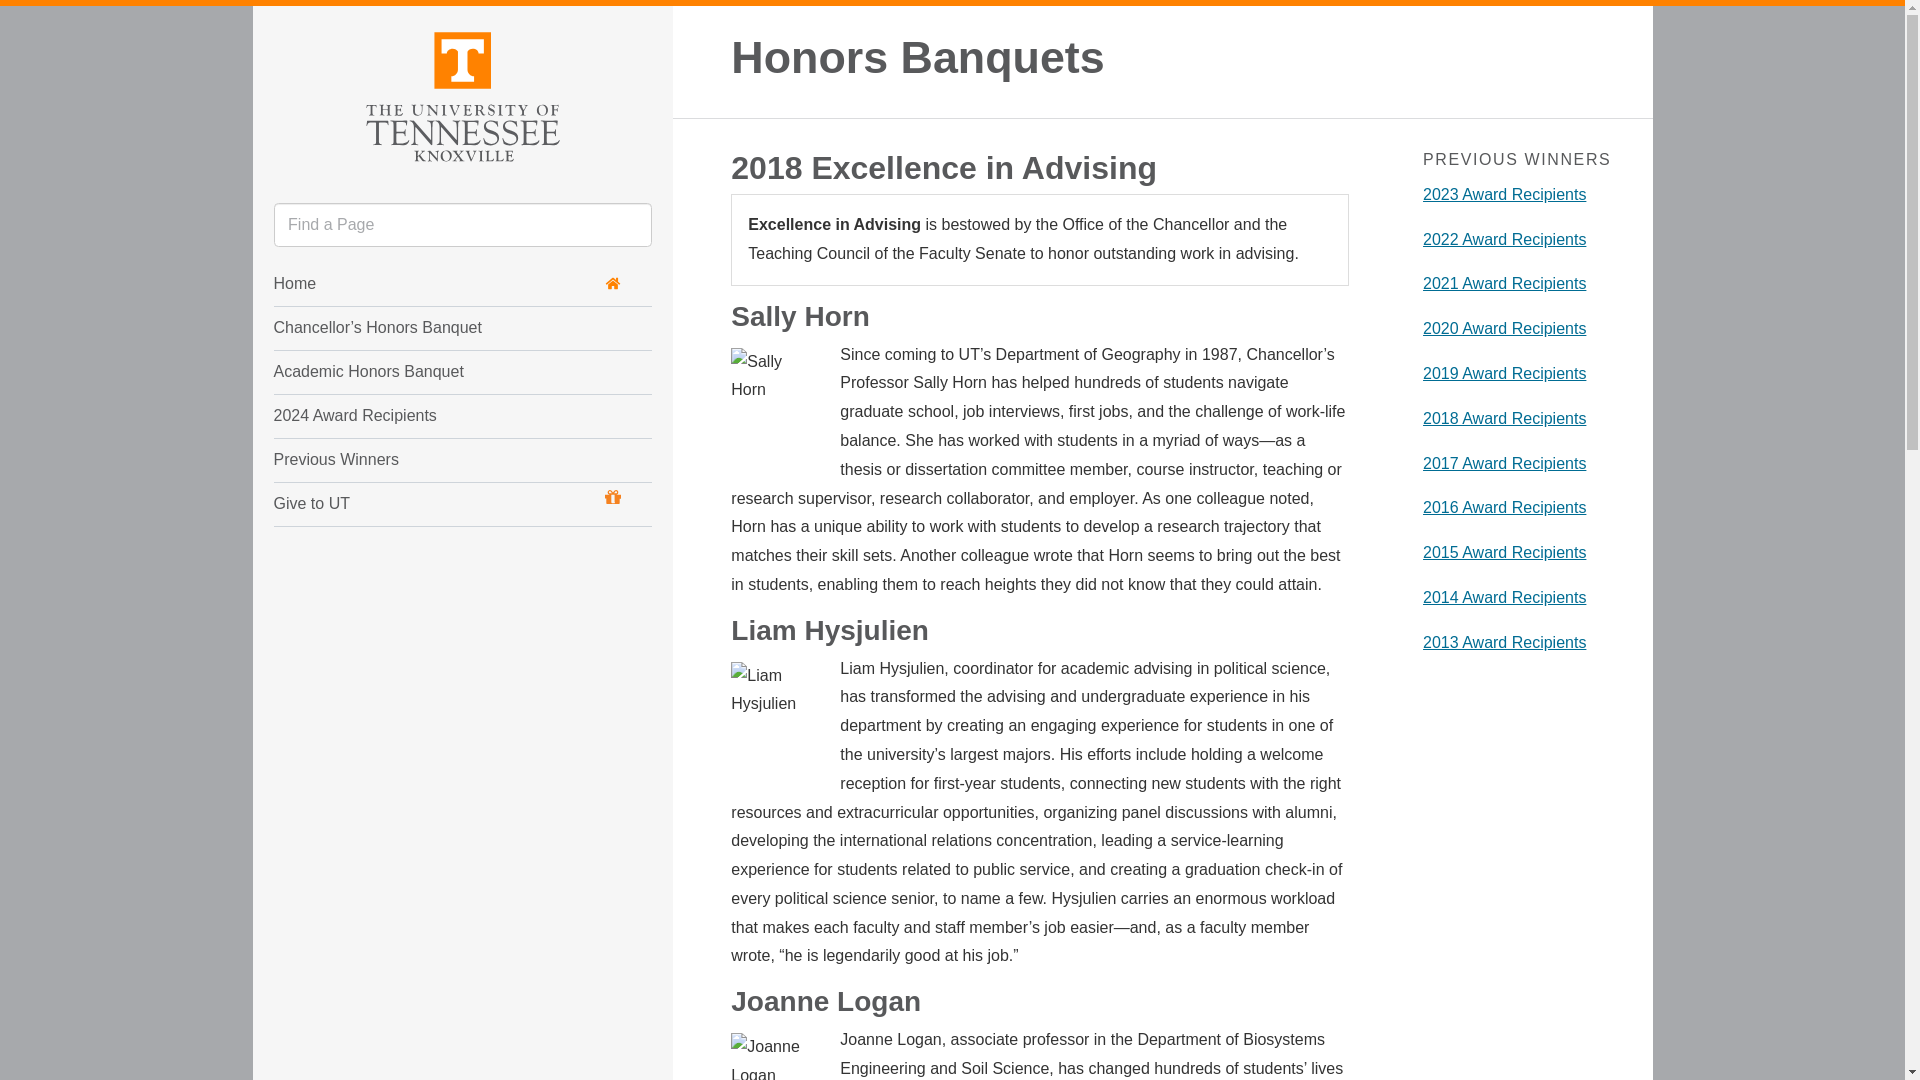  Describe the element at coordinates (1504, 642) in the screenshot. I see `2013 Award Recipients` at that location.